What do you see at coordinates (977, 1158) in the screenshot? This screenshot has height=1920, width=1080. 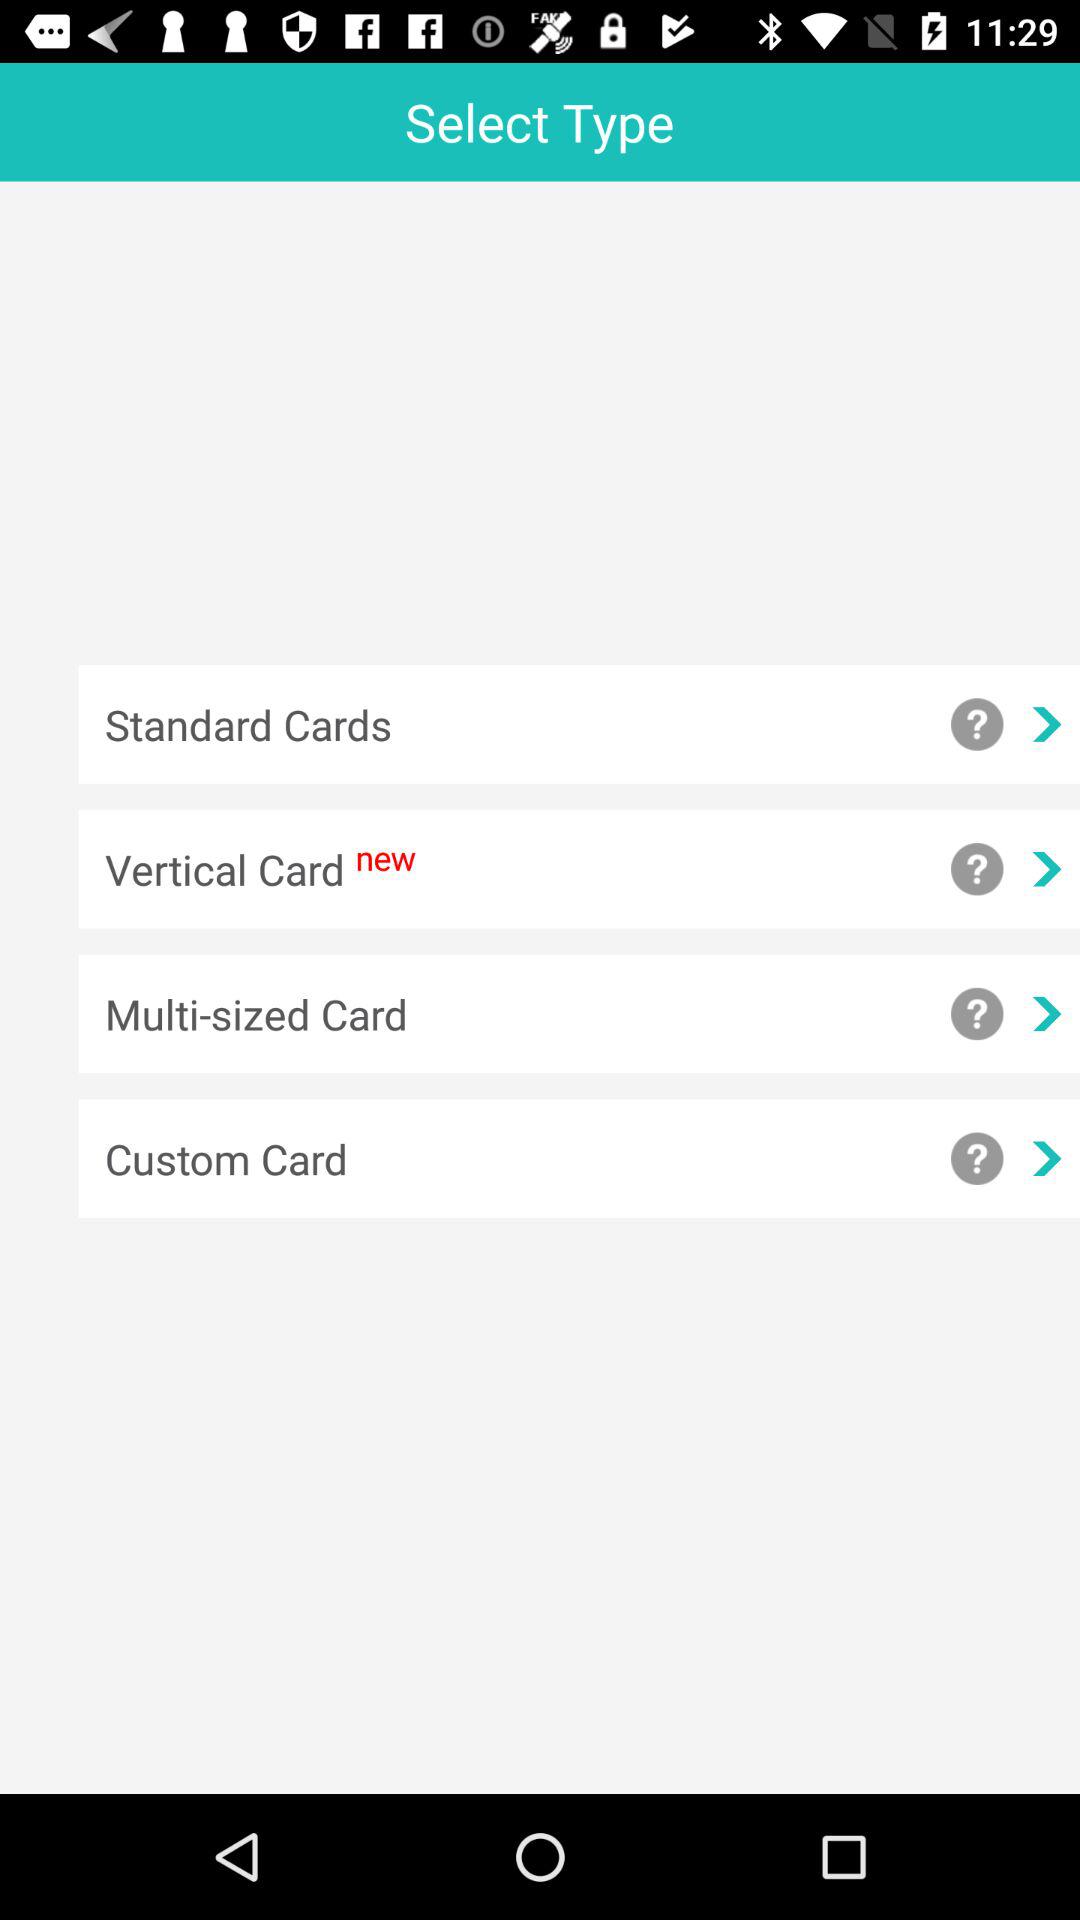 I see `display custom card information` at bounding box center [977, 1158].